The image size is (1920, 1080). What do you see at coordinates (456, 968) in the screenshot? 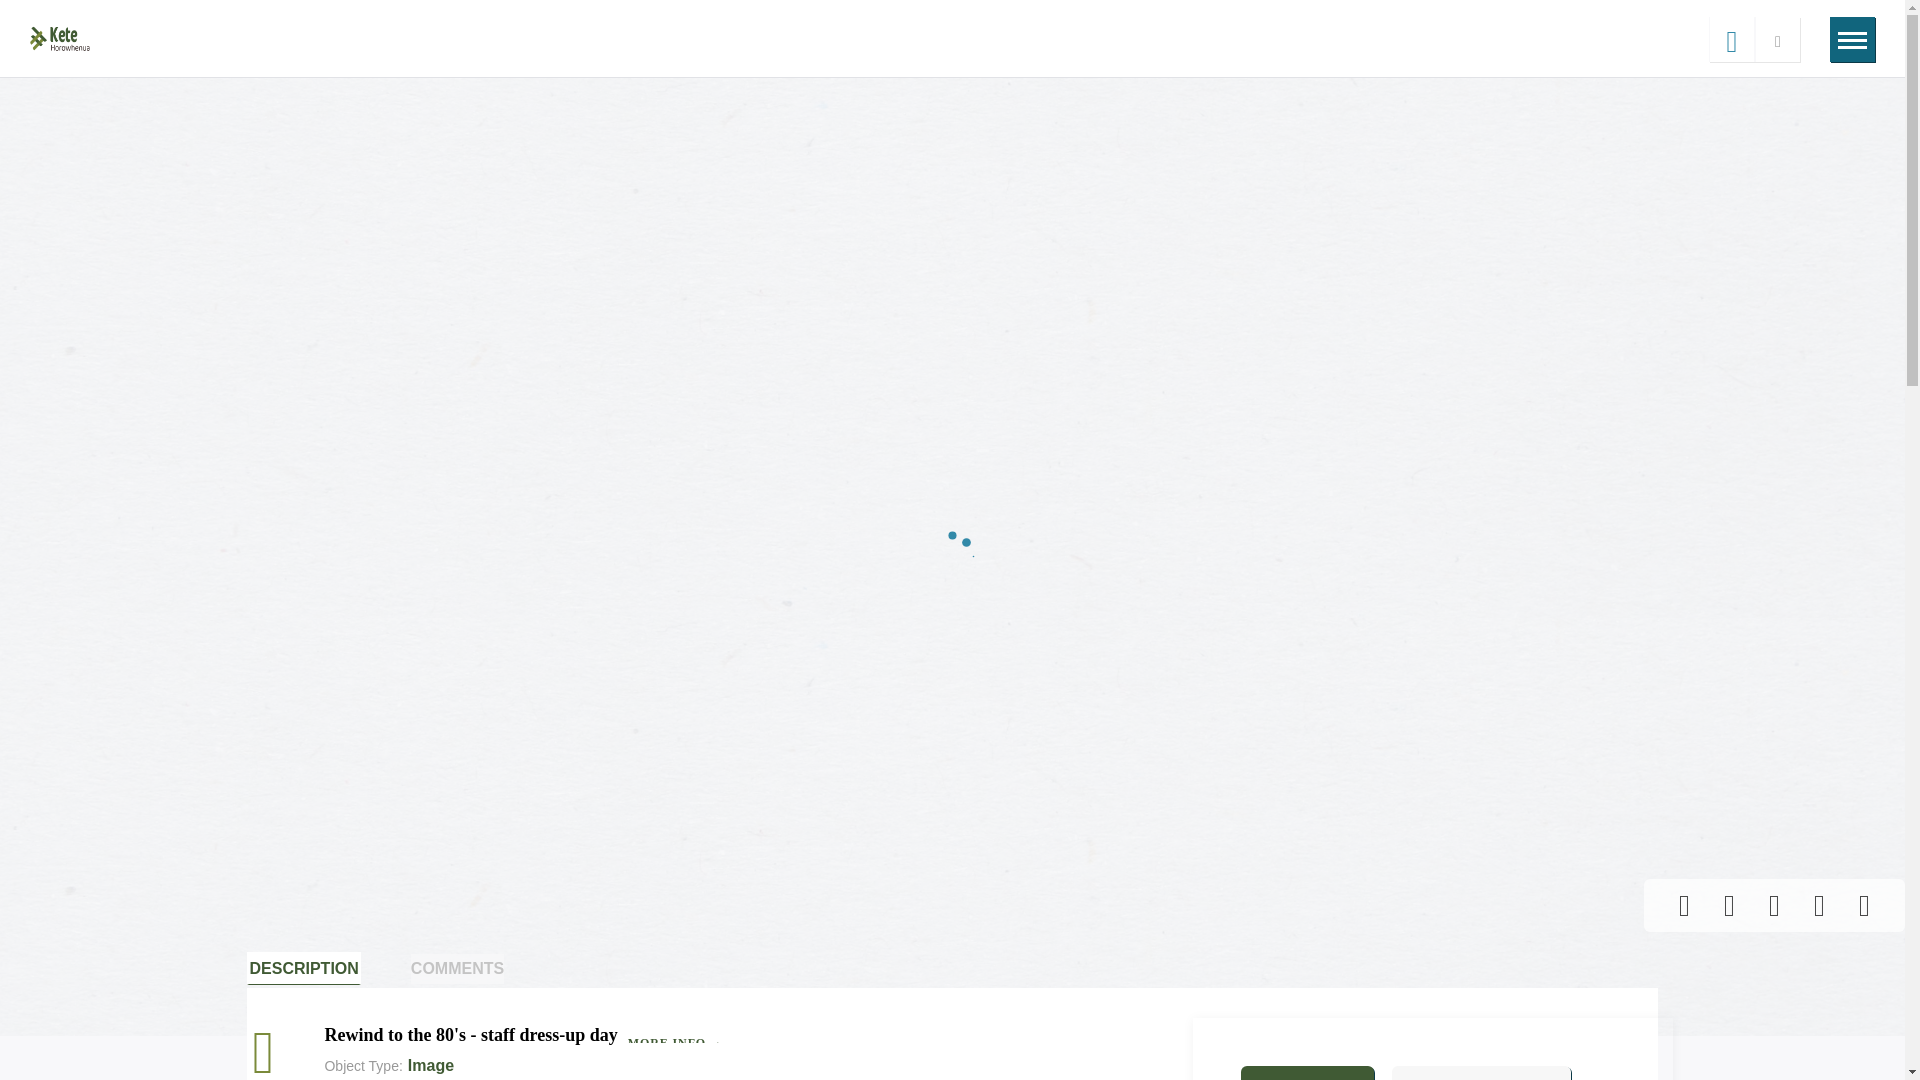
I see `COMMENTS` at bounding box center [456, 968].